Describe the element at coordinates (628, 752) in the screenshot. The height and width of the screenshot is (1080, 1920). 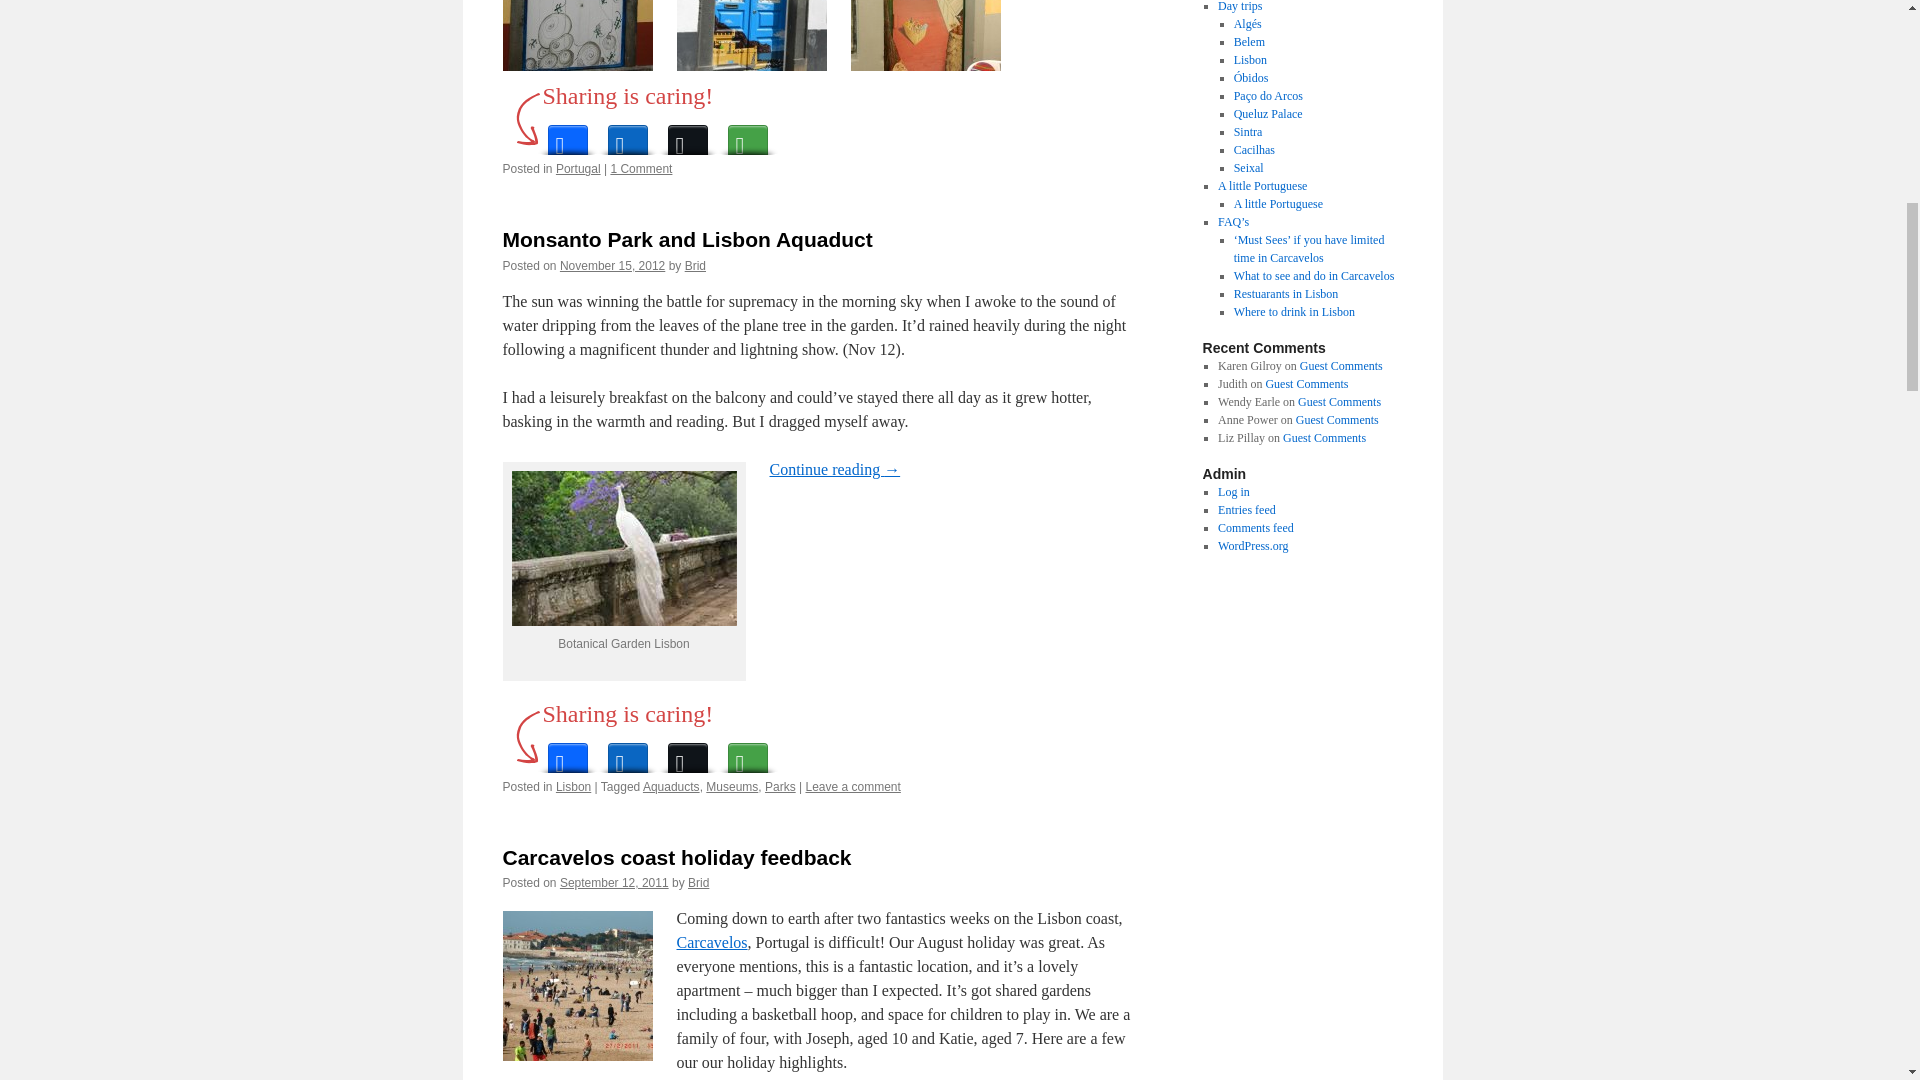
I see `LinkedIn` at that location.